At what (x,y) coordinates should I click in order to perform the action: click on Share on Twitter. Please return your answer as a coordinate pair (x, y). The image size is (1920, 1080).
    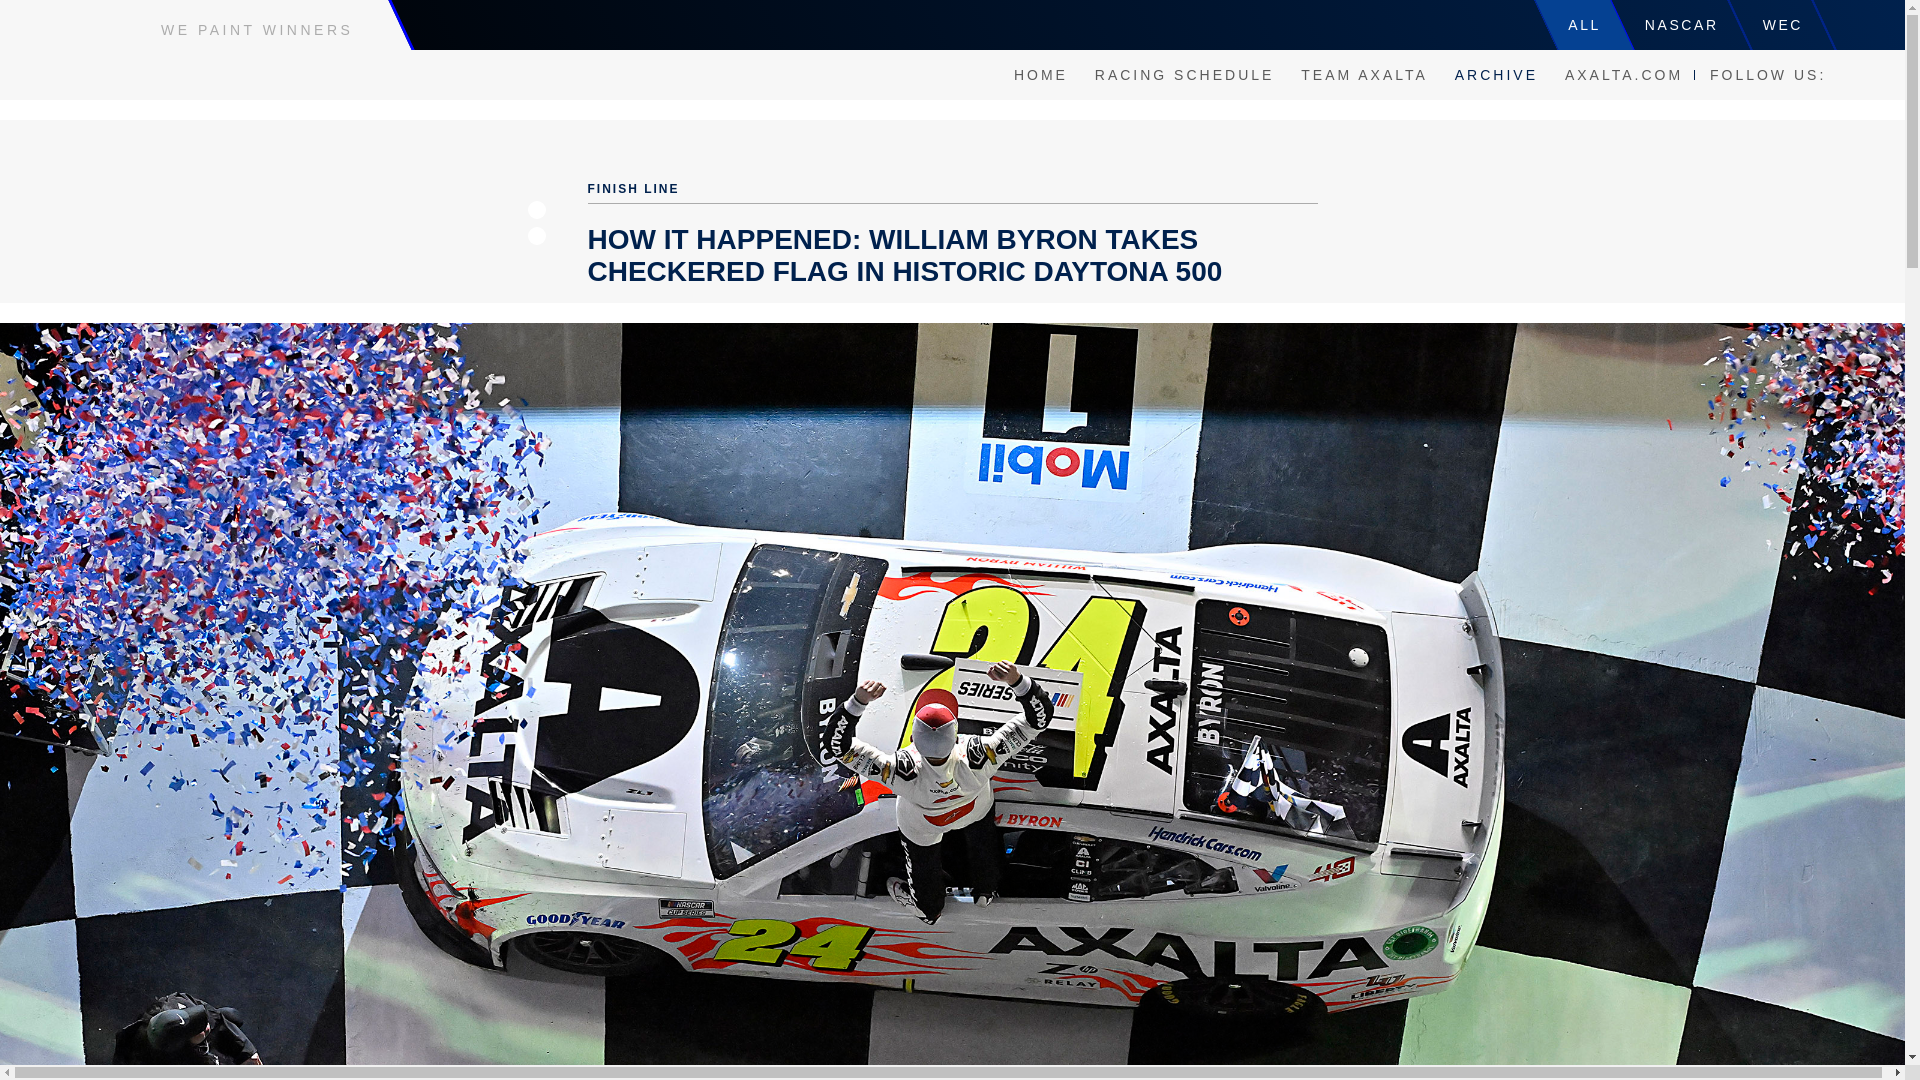
    Looking at the image, I should click on (536, 236).